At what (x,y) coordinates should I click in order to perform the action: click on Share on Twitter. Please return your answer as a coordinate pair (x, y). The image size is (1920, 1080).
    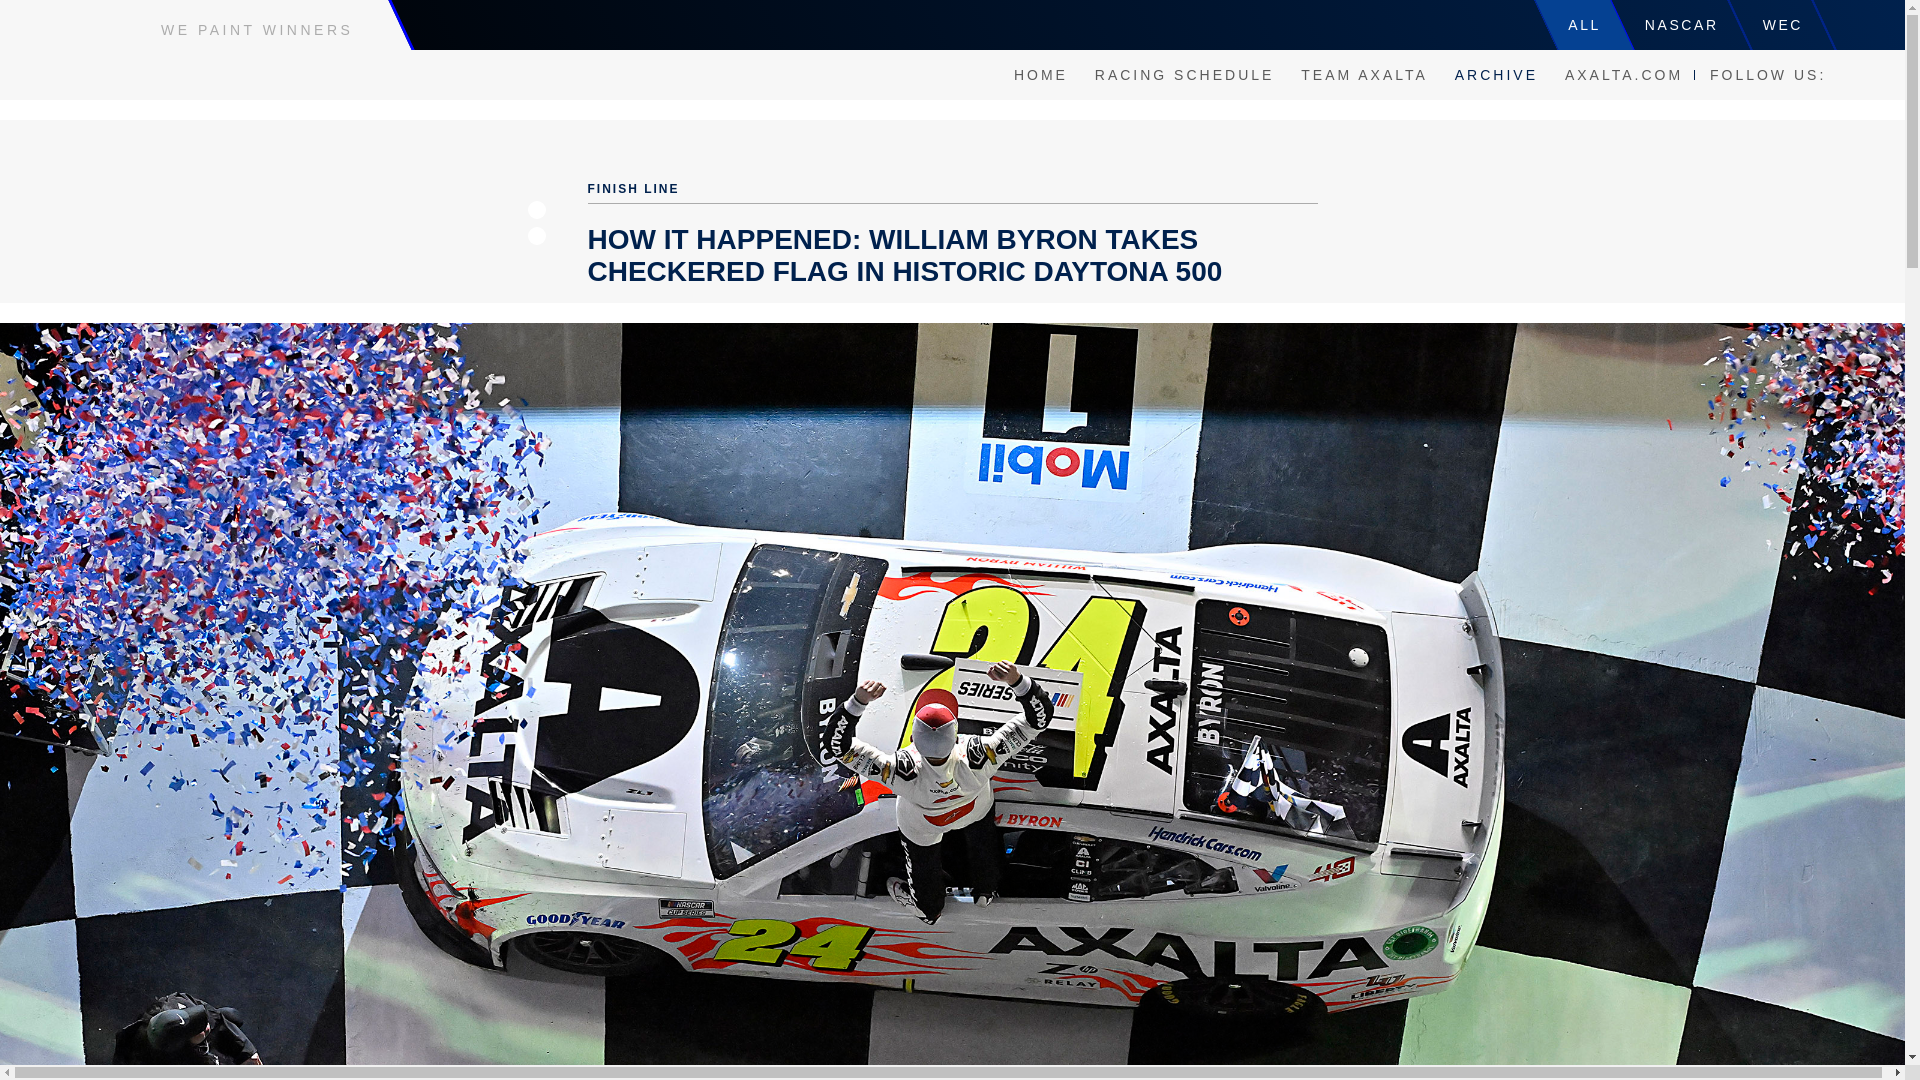
    Looking at the image, I should click on (536, 236).